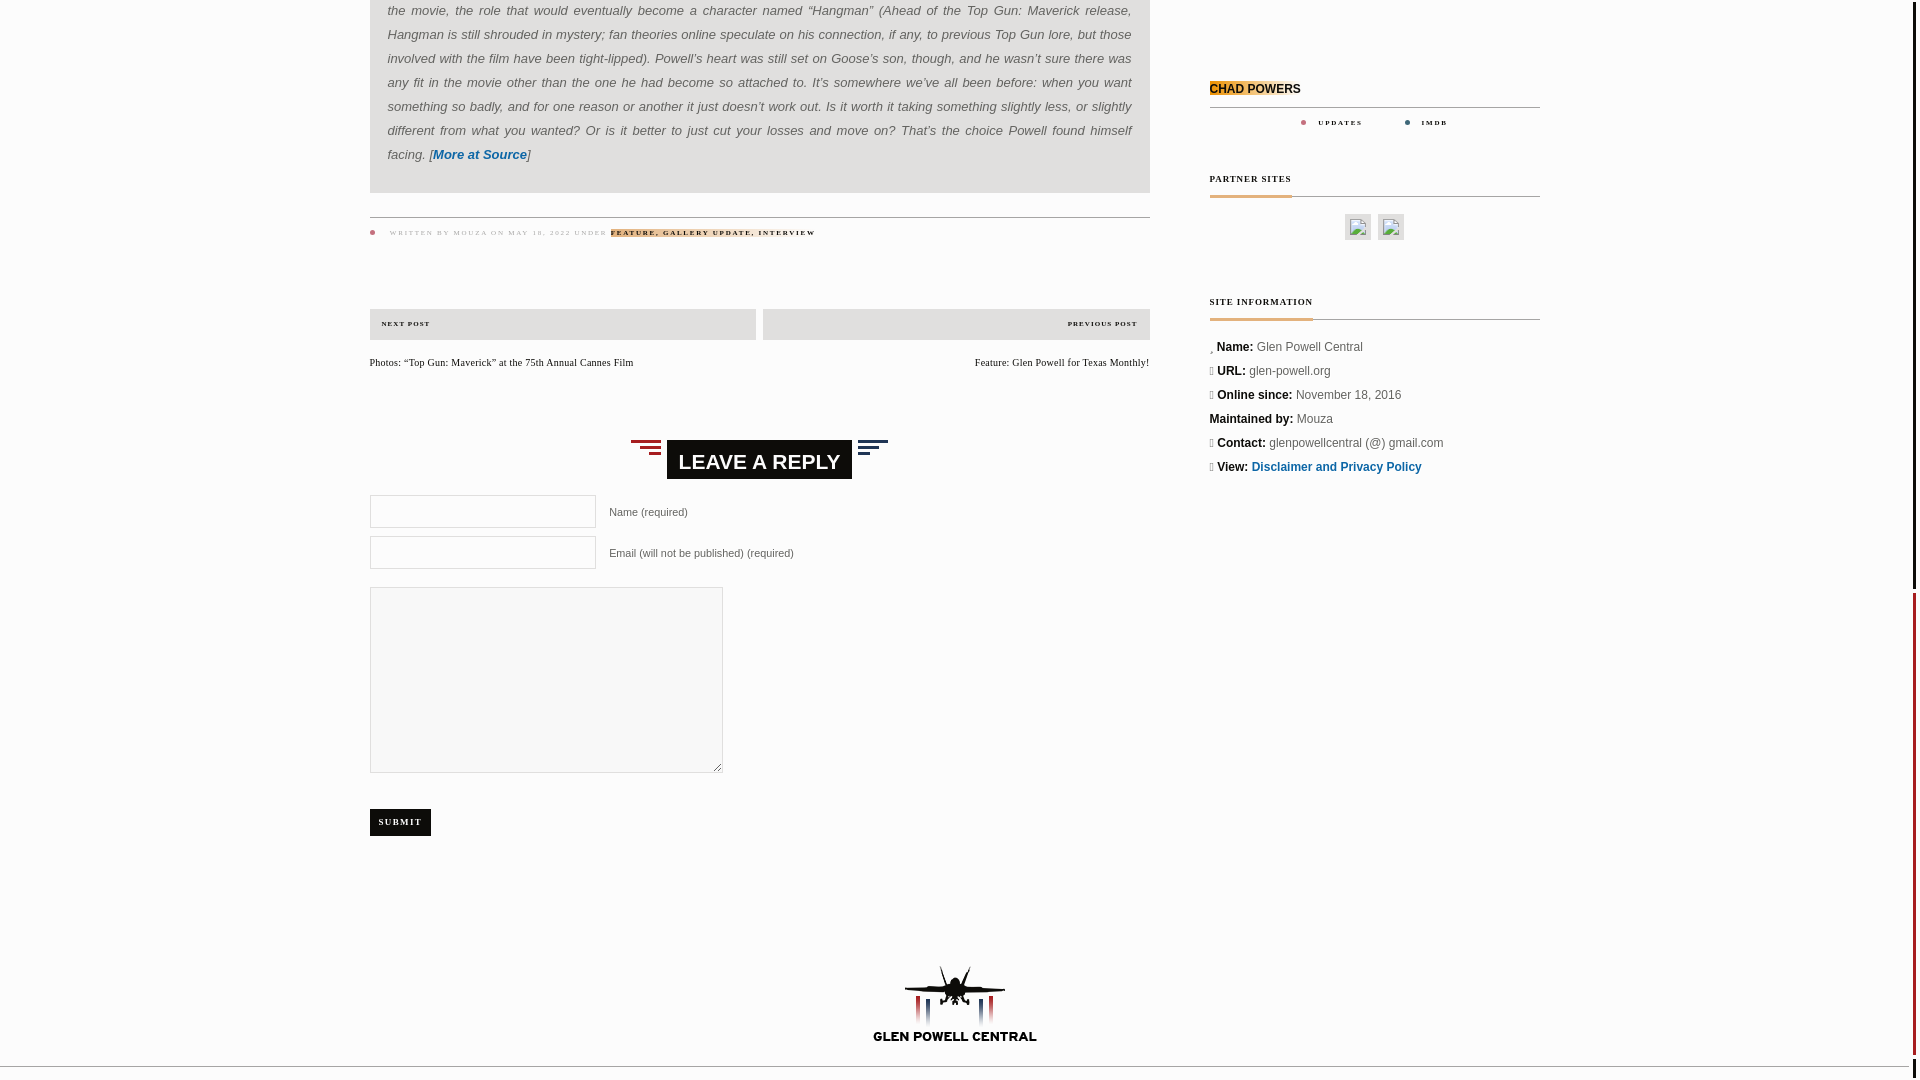 This screenshot has height=1080, width=1920. What do you see at coordinates (1339, 122) in the screenshot?
I see `Updates` at bounding box center [1339, 122].